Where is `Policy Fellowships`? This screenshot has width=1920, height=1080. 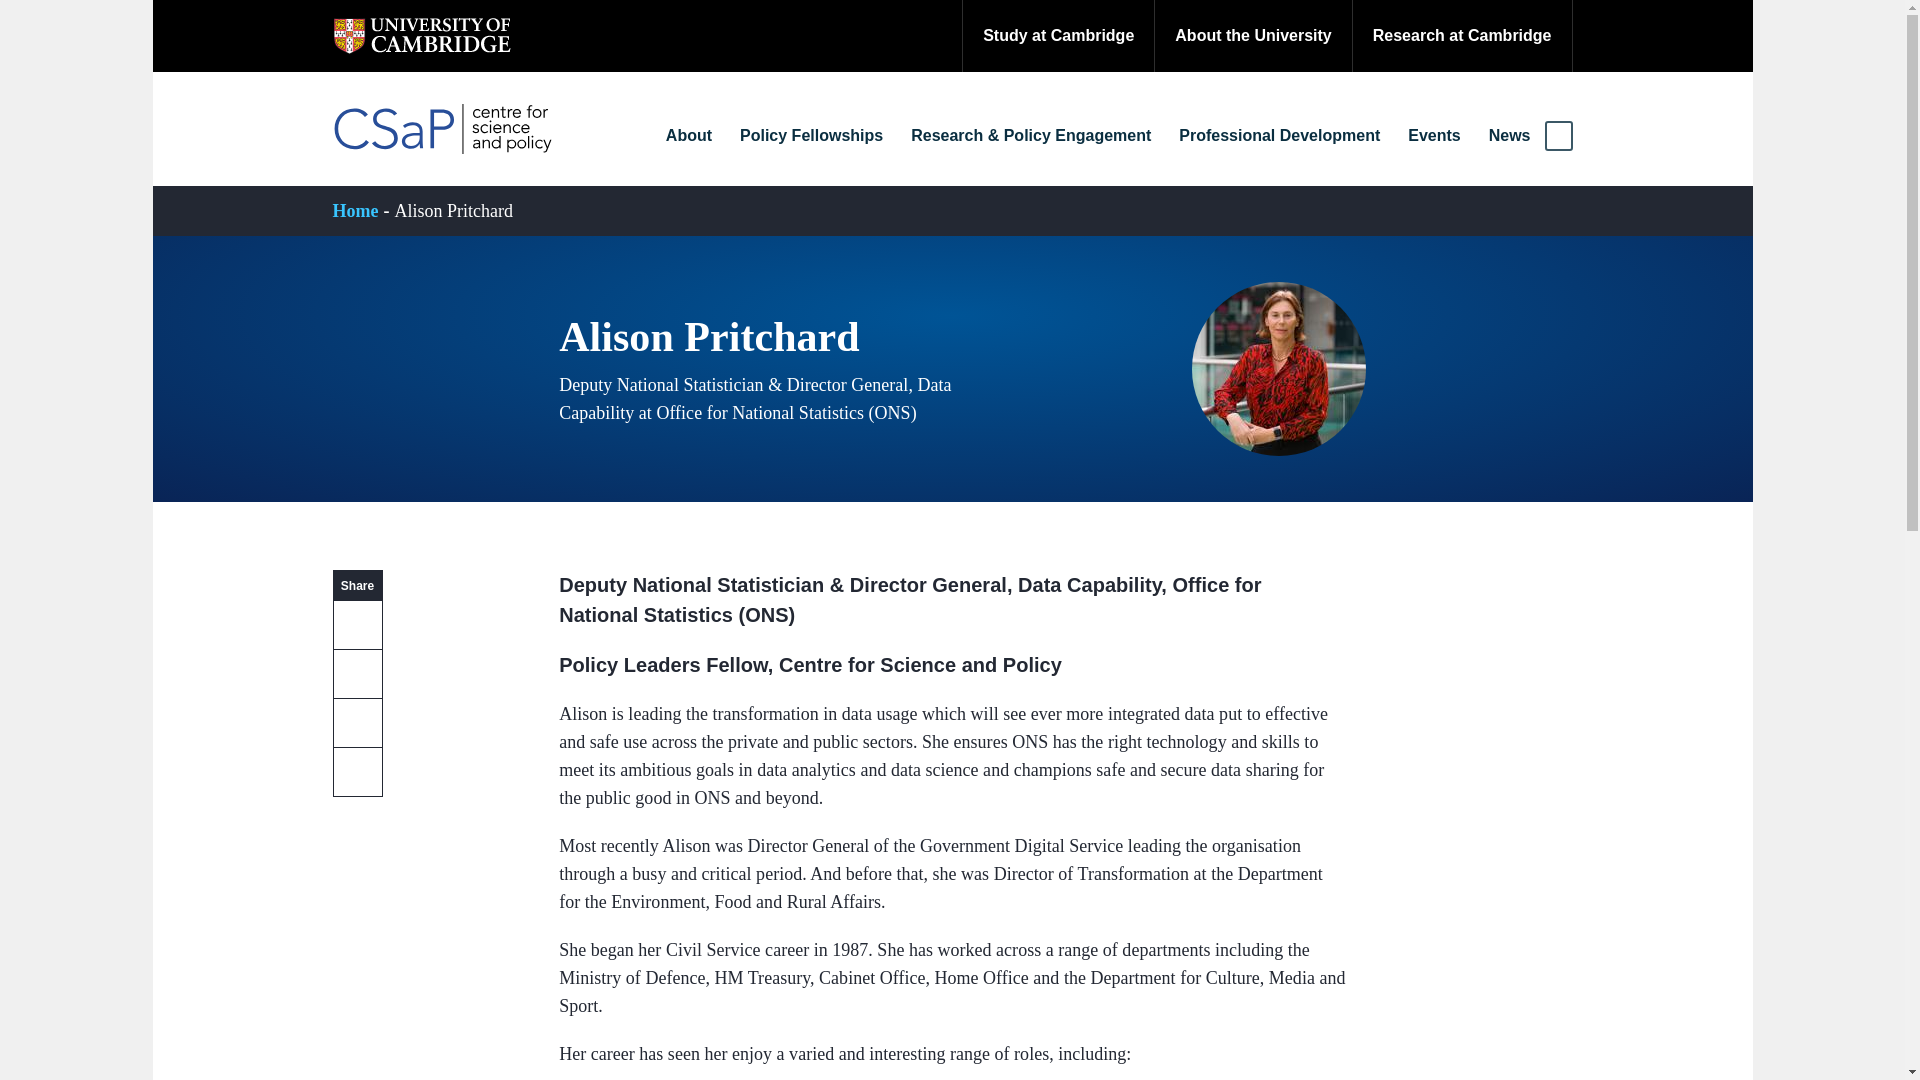 Policy Fellowships is located at coordinates (811, 136).